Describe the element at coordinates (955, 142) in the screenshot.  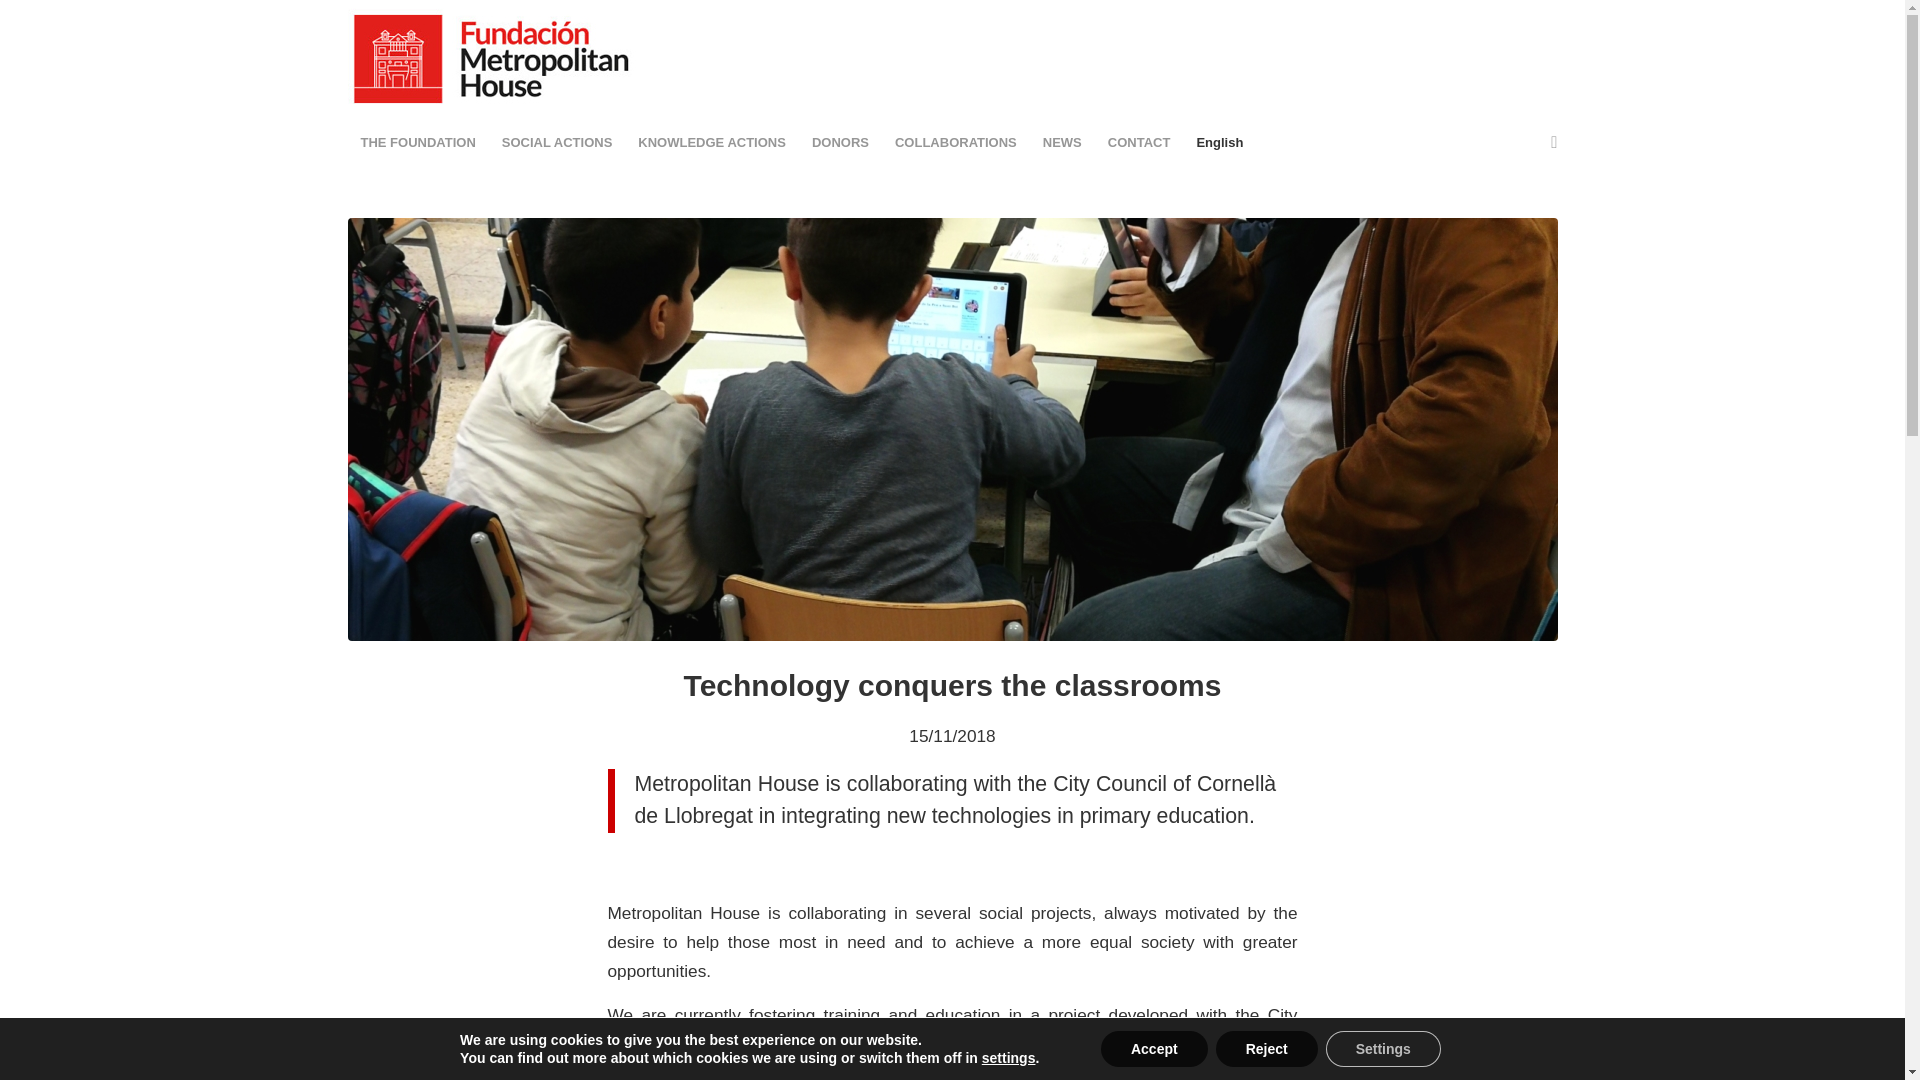
I see `COLLABORATIONS` at that location.